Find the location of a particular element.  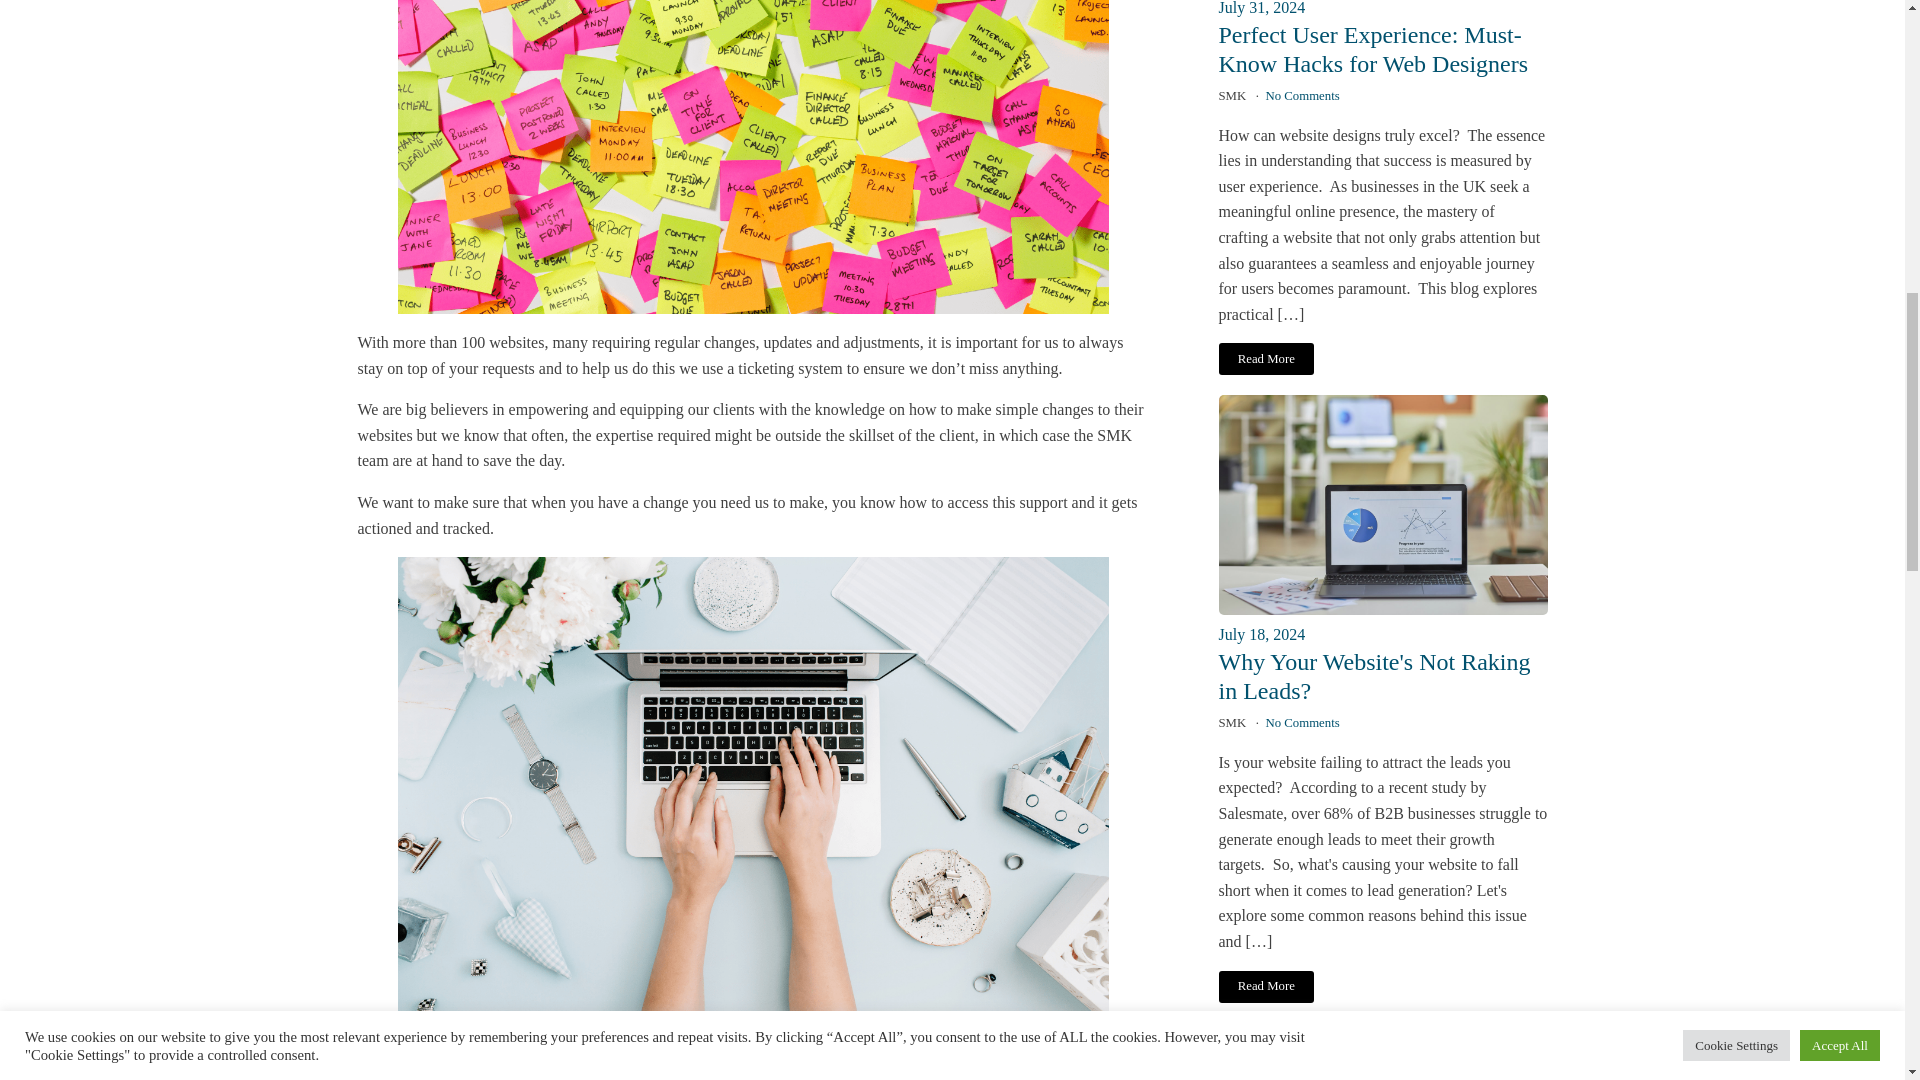

Perfect User Experience: Must-Know Hacks for Web Designers is located at coordinates (1372, 49).